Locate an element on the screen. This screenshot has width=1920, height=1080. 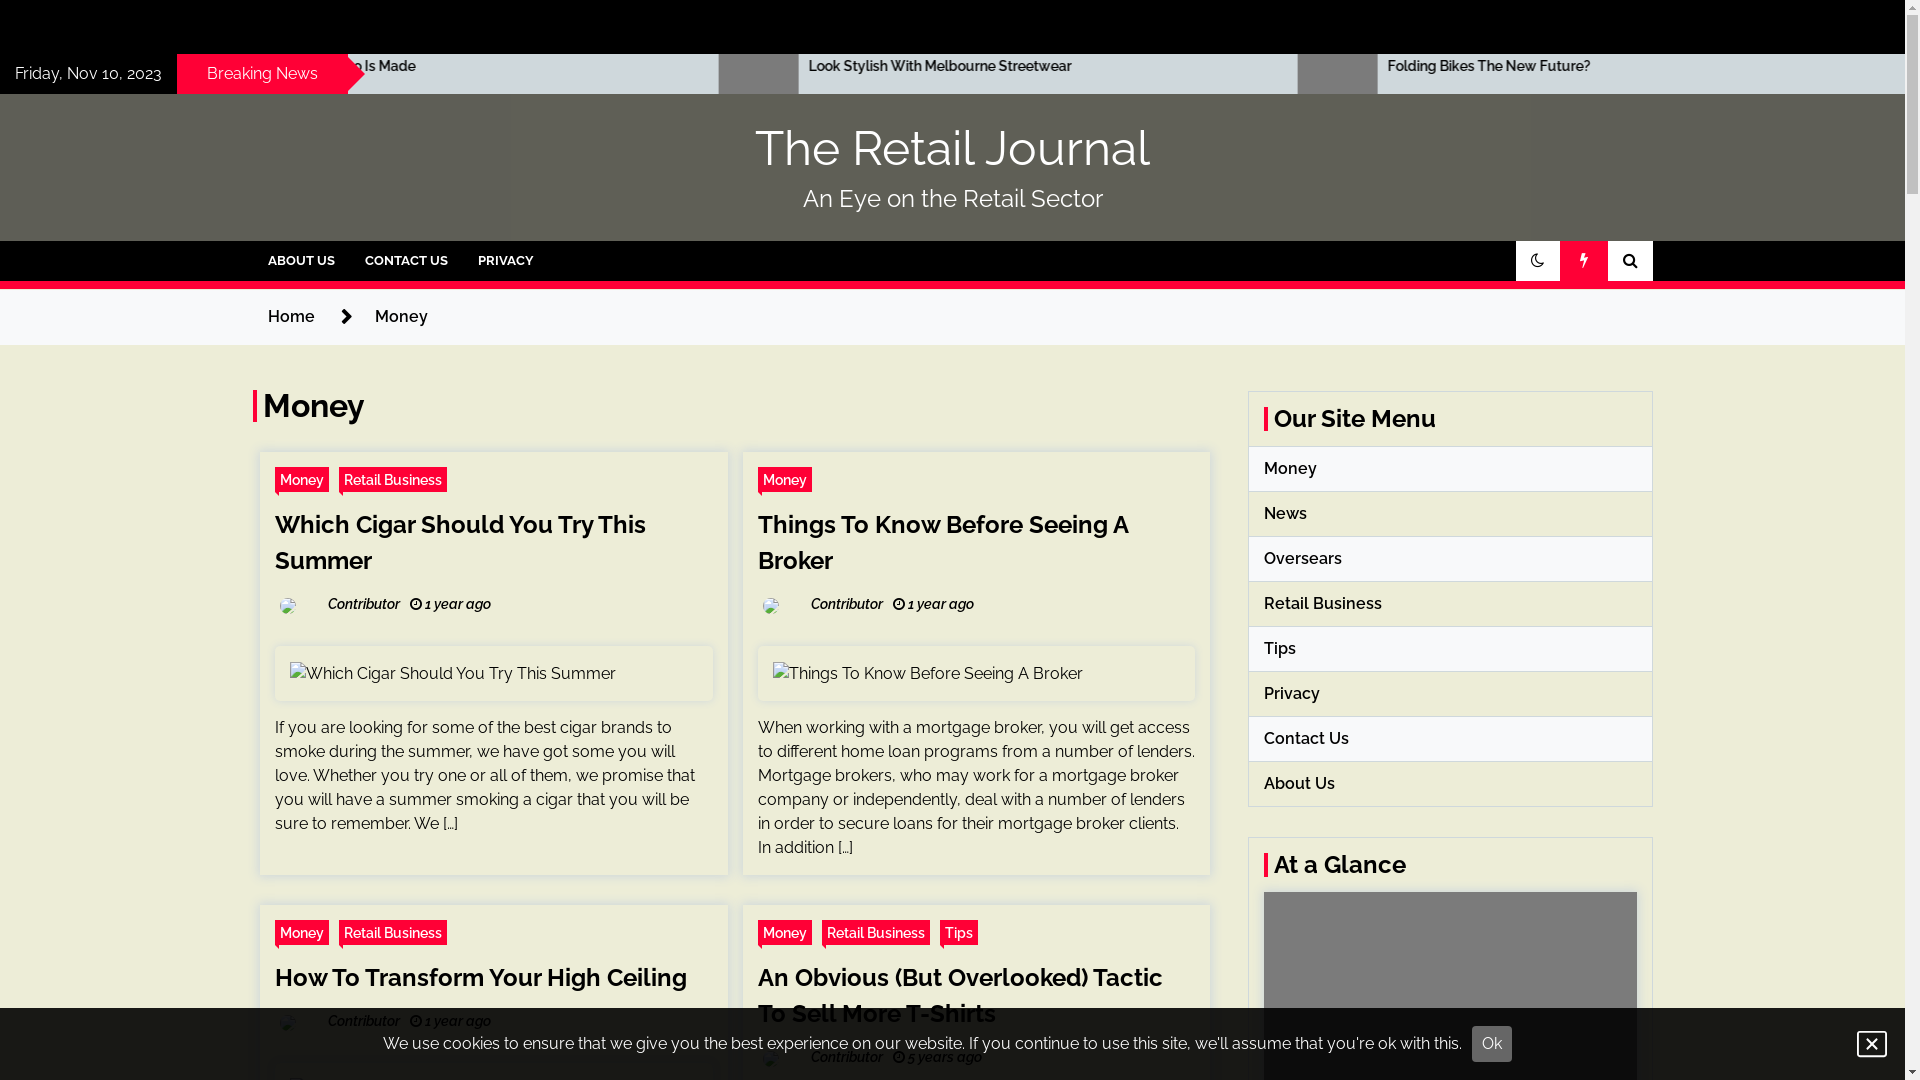
Contributor is located at coordinates (823, 1058).